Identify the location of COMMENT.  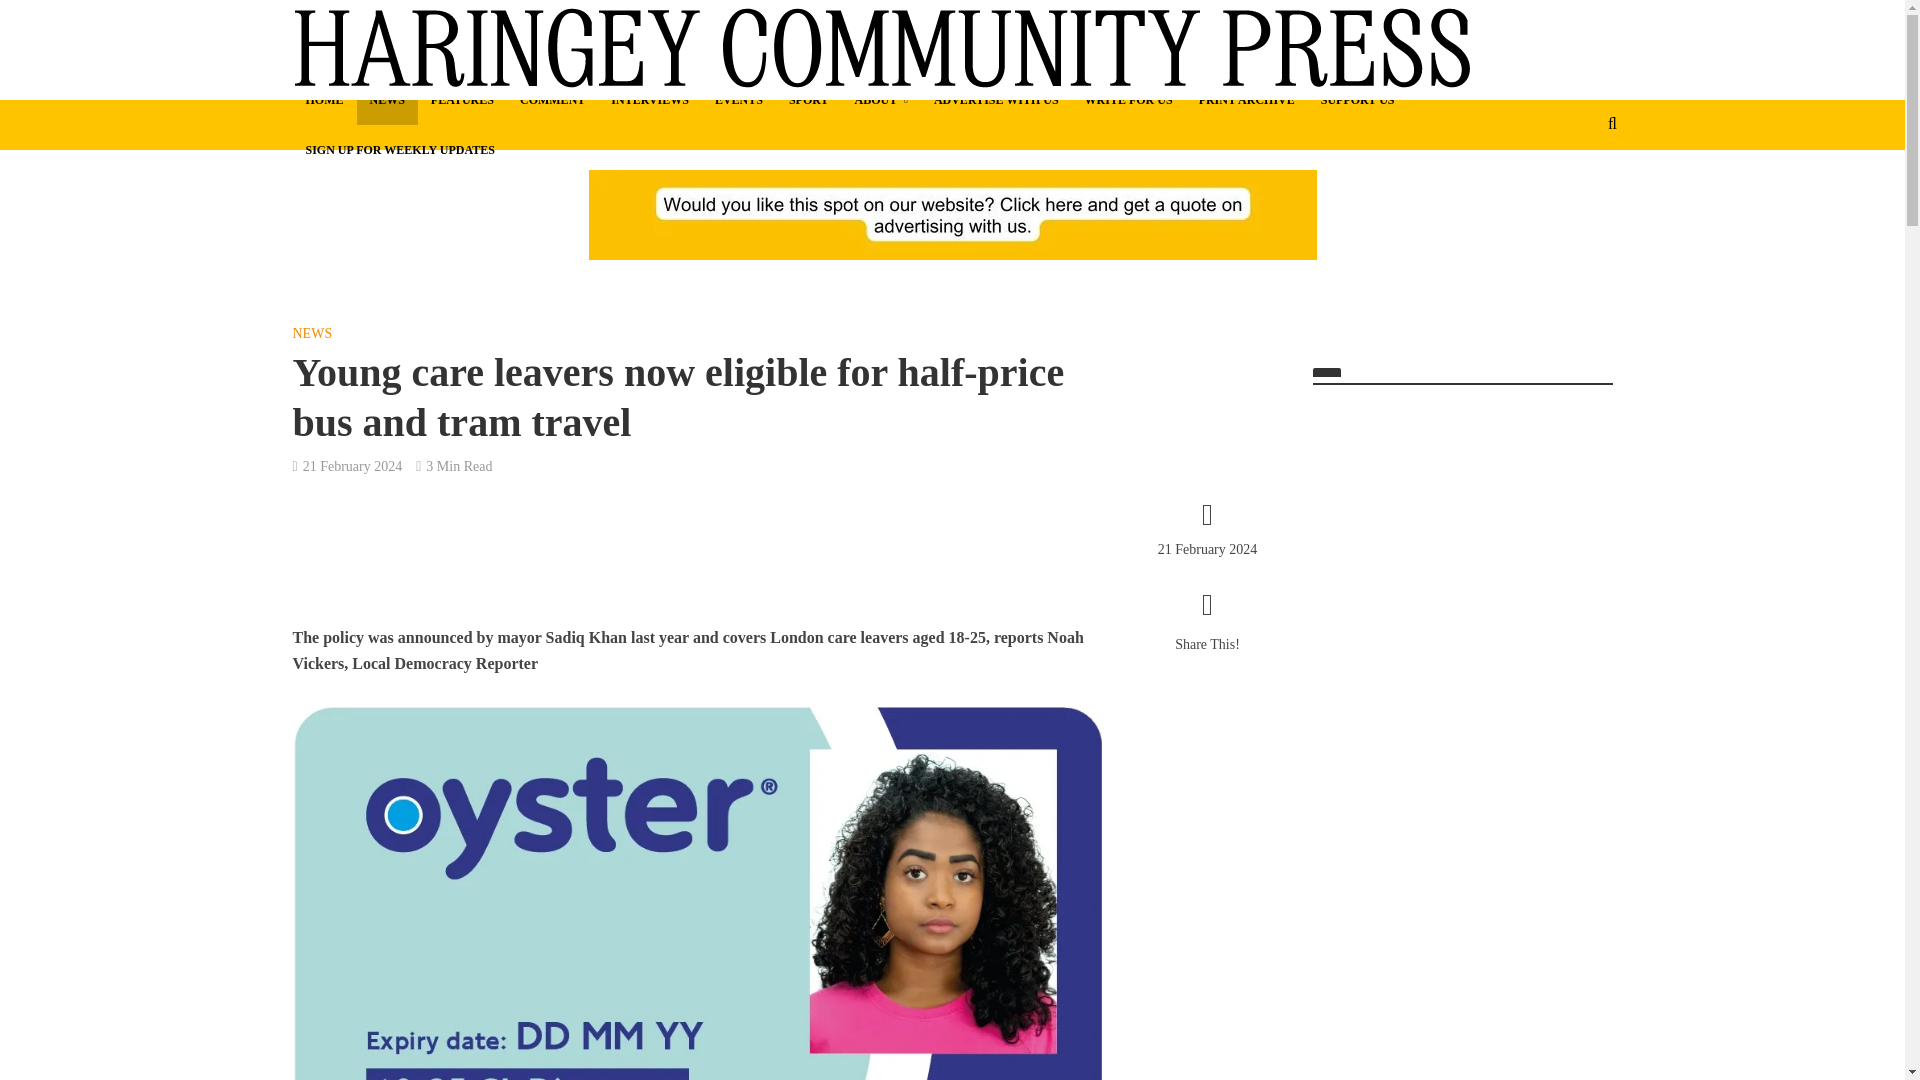
(552, 100).